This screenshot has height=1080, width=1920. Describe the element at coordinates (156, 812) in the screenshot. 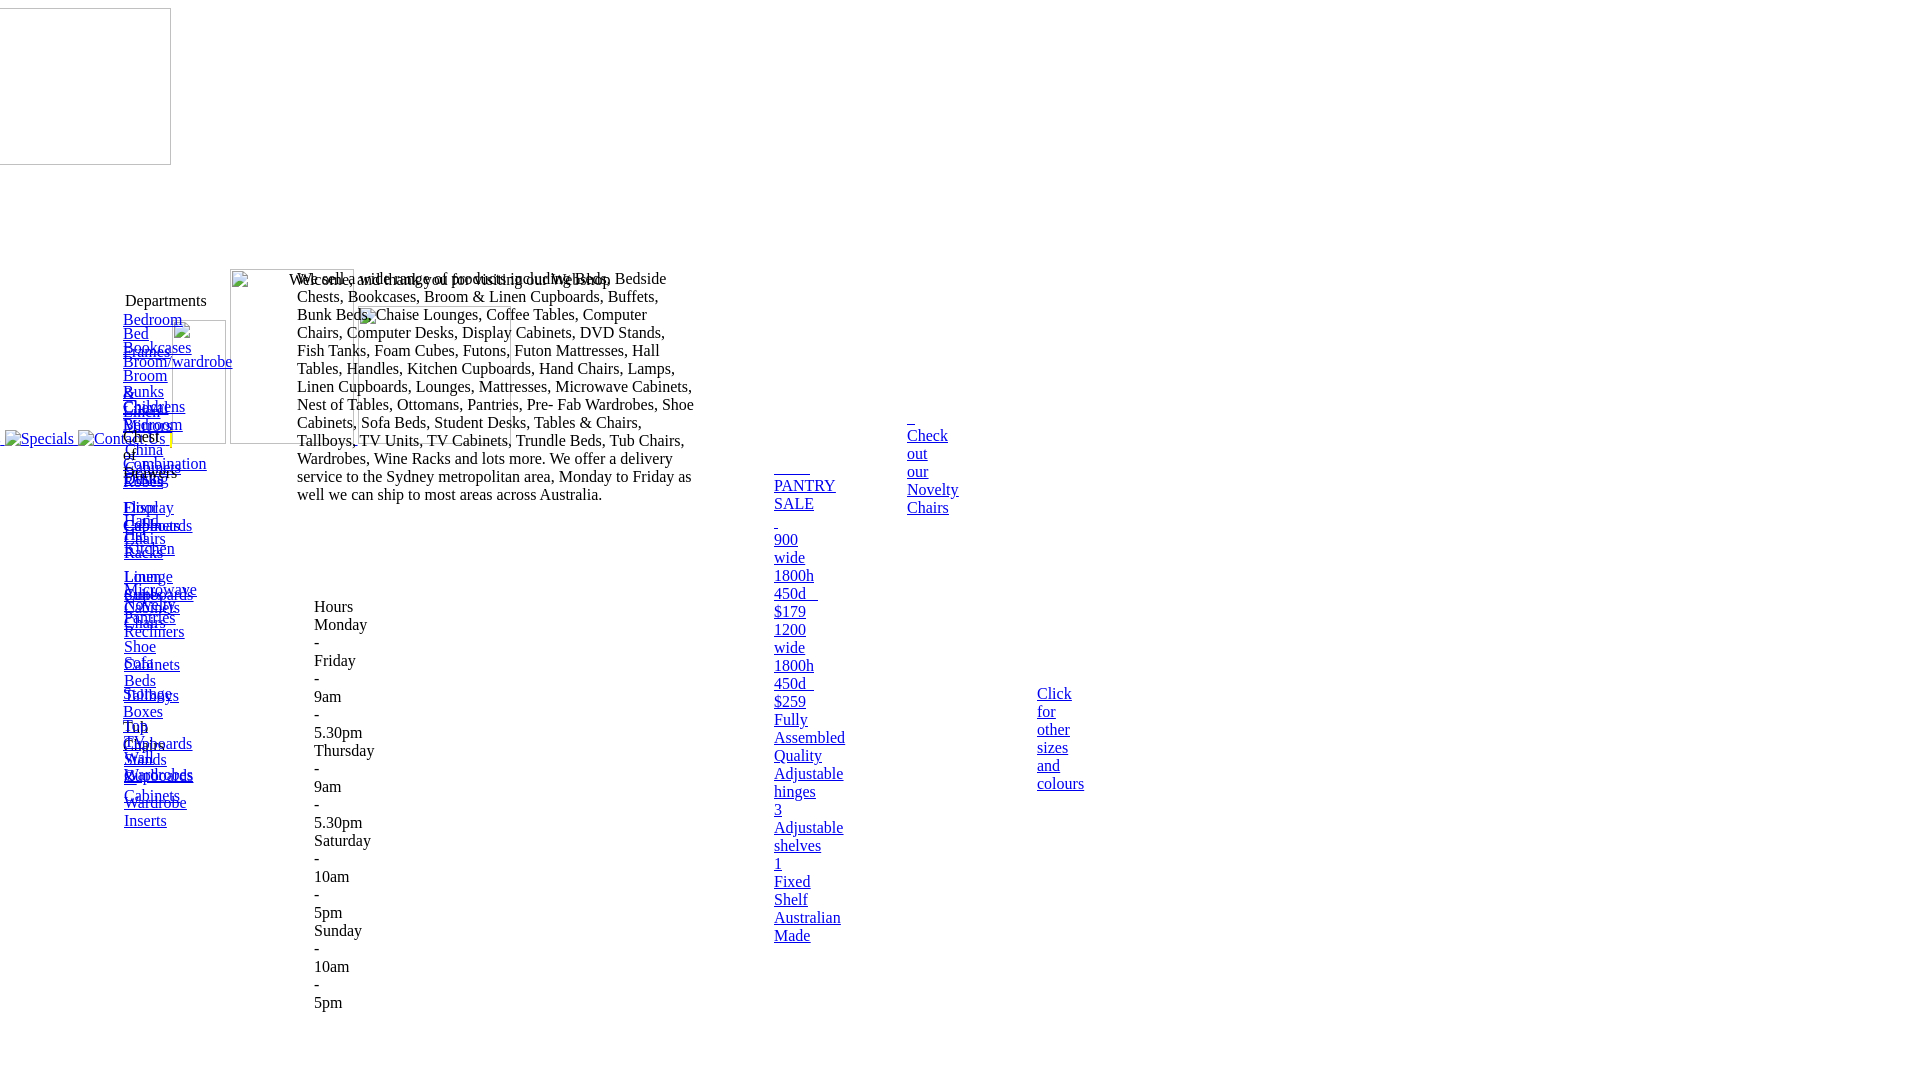

I see `Wardrobe Inserts` at that location.